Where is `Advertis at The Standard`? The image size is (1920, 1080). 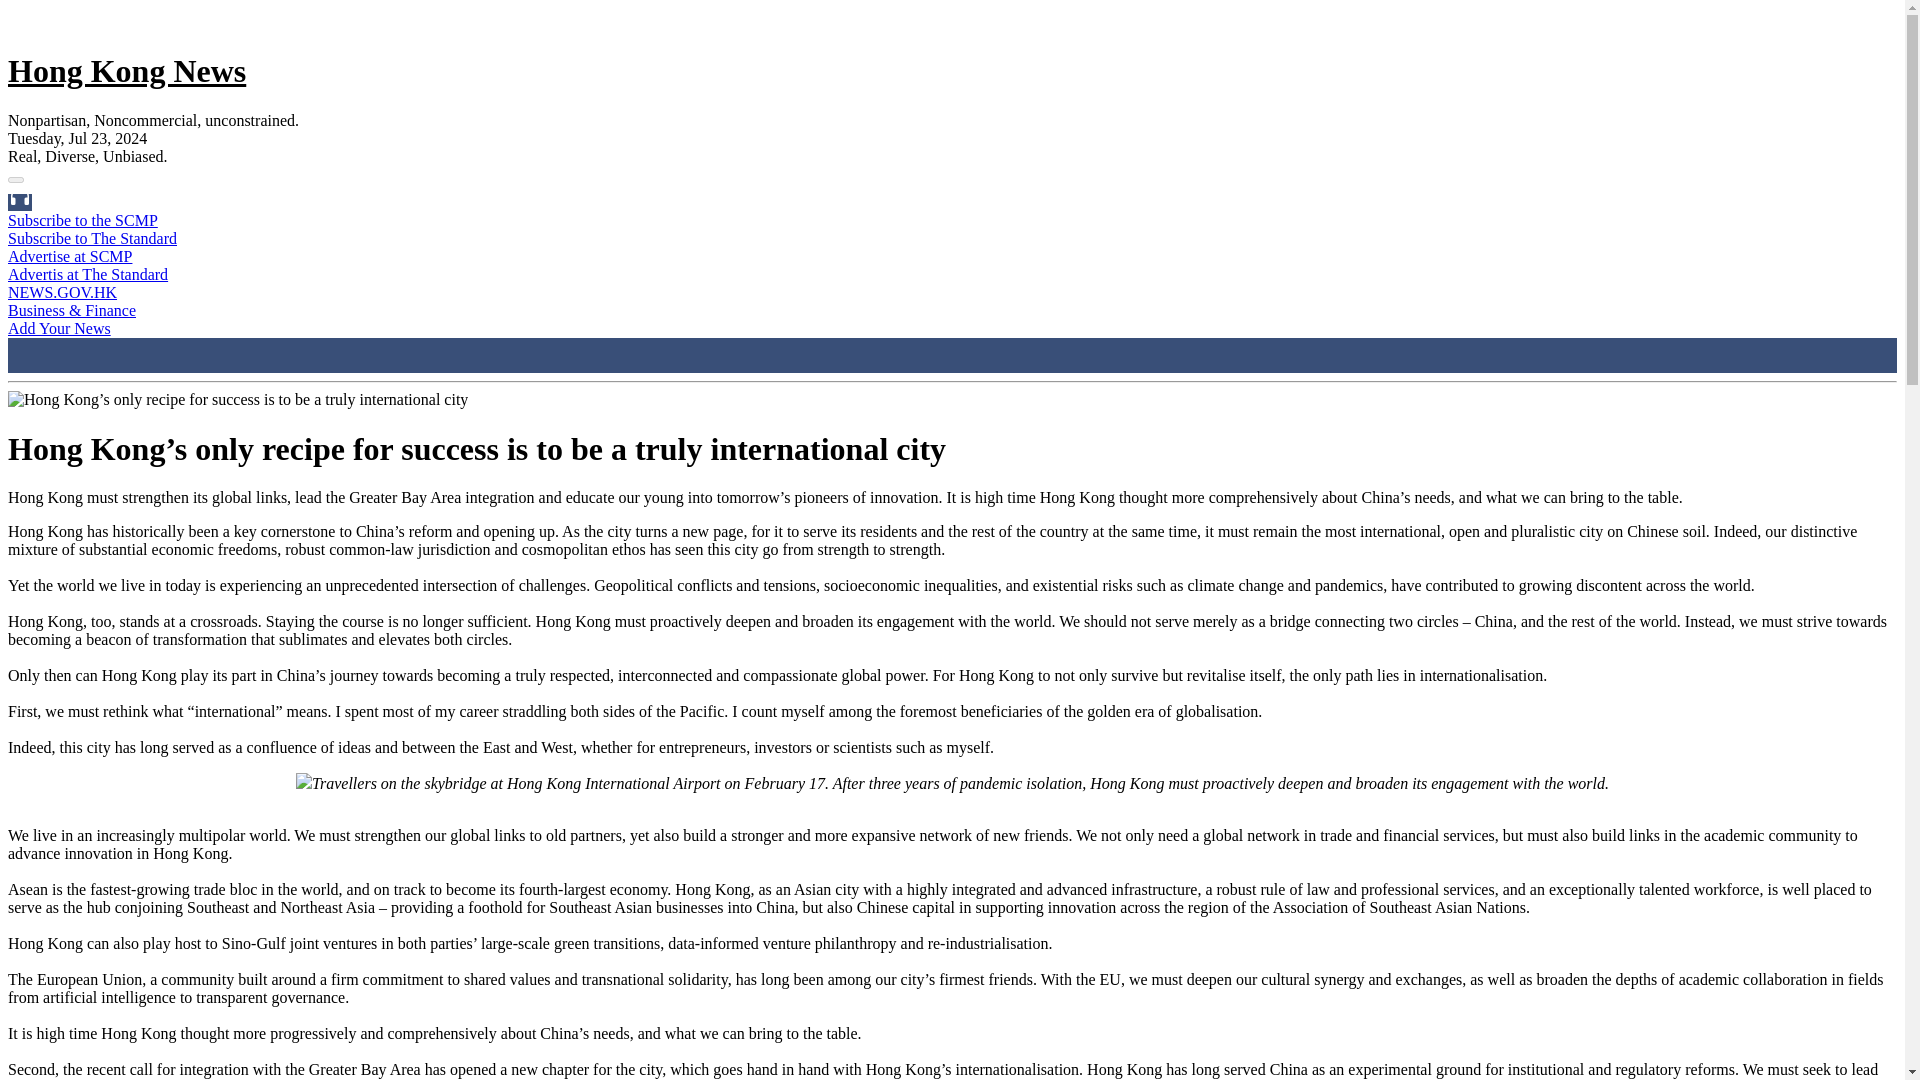 Advertis at The Standard is located at coordinates (88, 274).